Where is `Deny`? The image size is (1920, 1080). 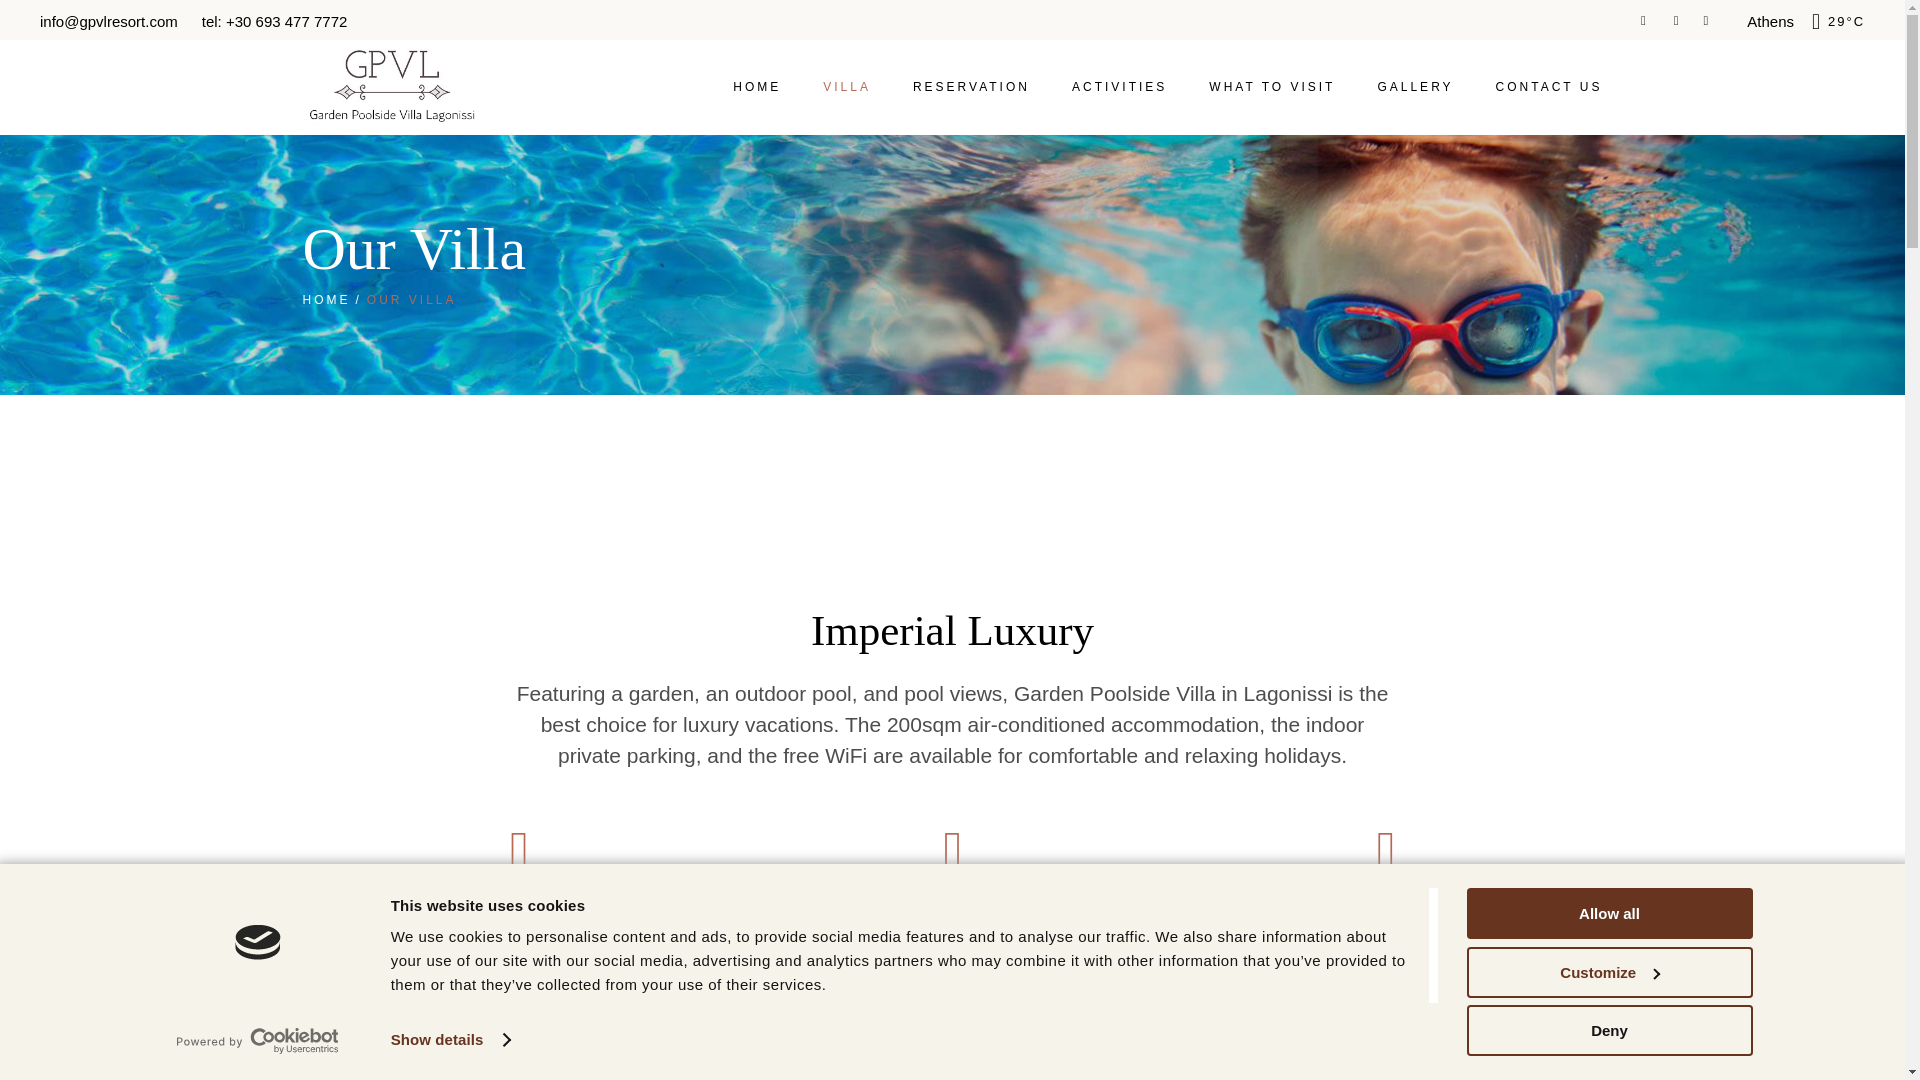 Deny is located at coordinates (1608, 1030).